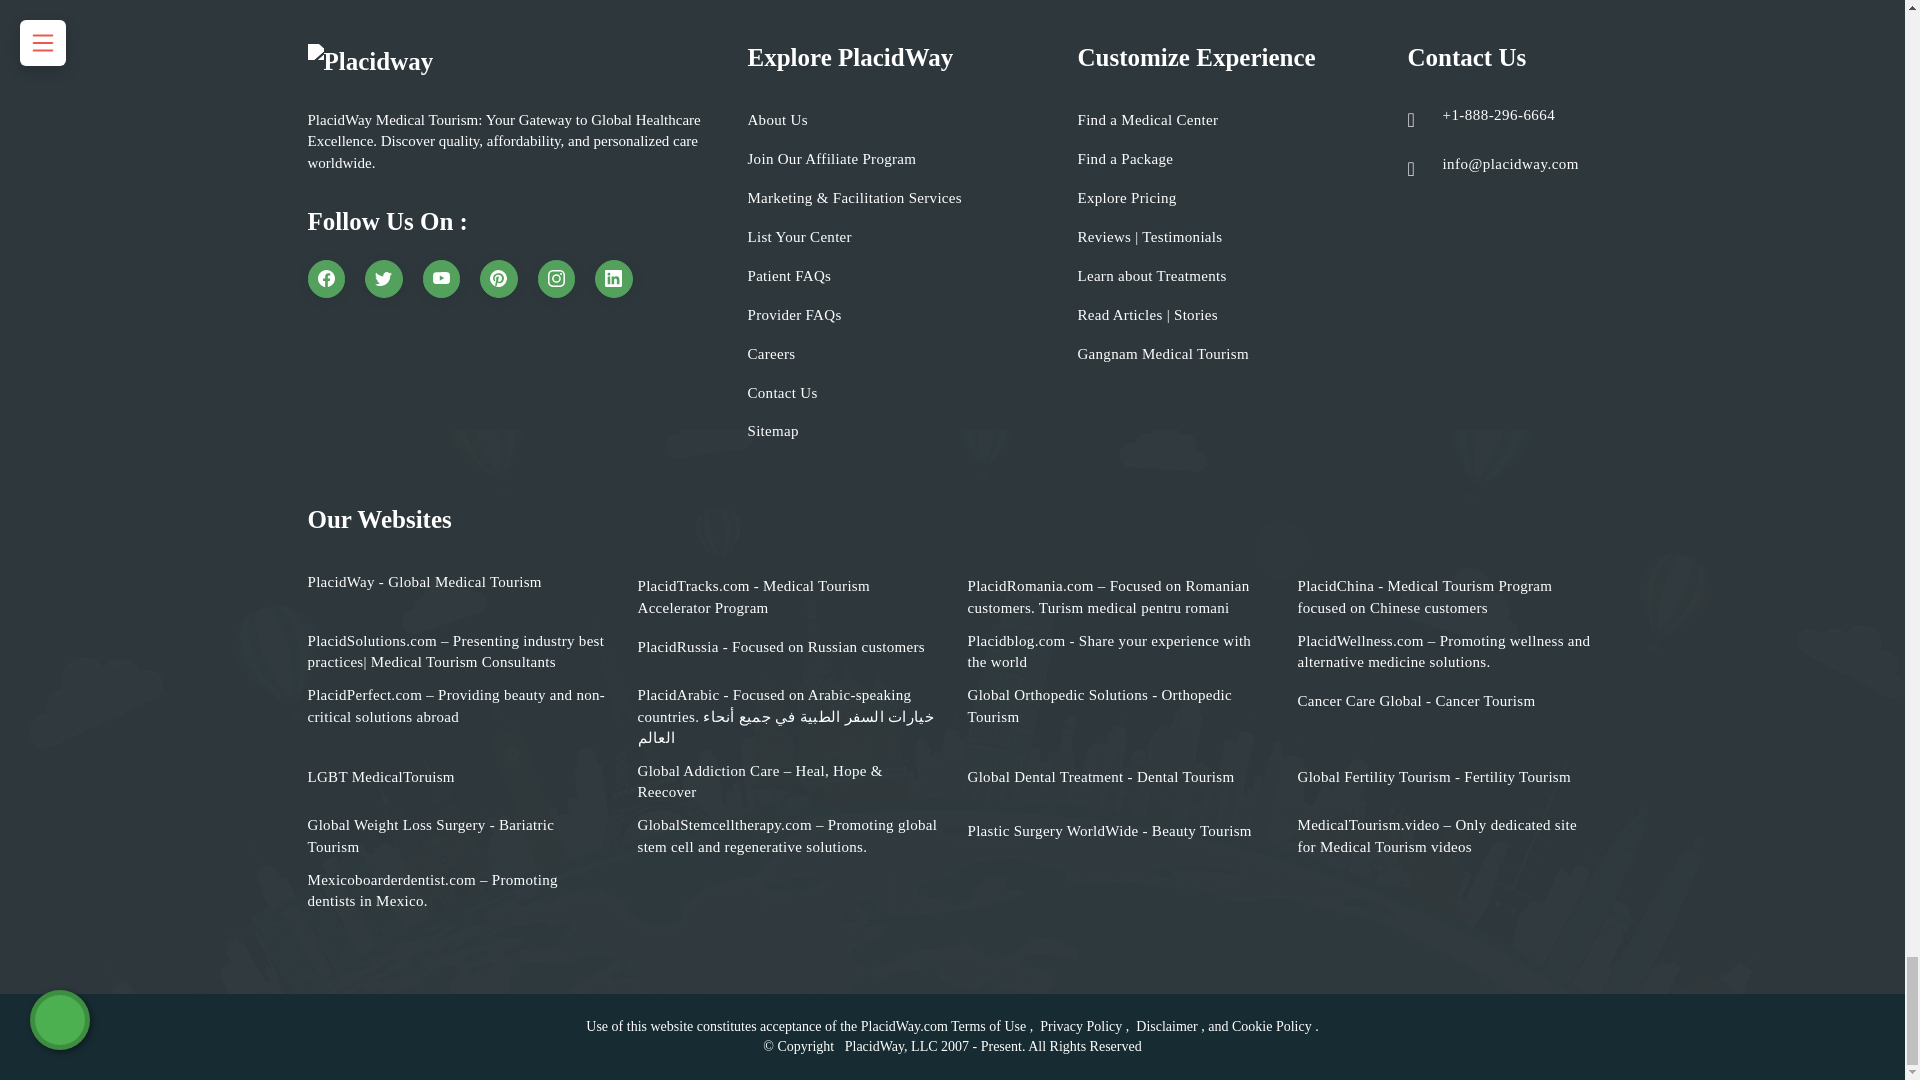  I want to click on Placidway's Linkedin Account, so click(614, 279).